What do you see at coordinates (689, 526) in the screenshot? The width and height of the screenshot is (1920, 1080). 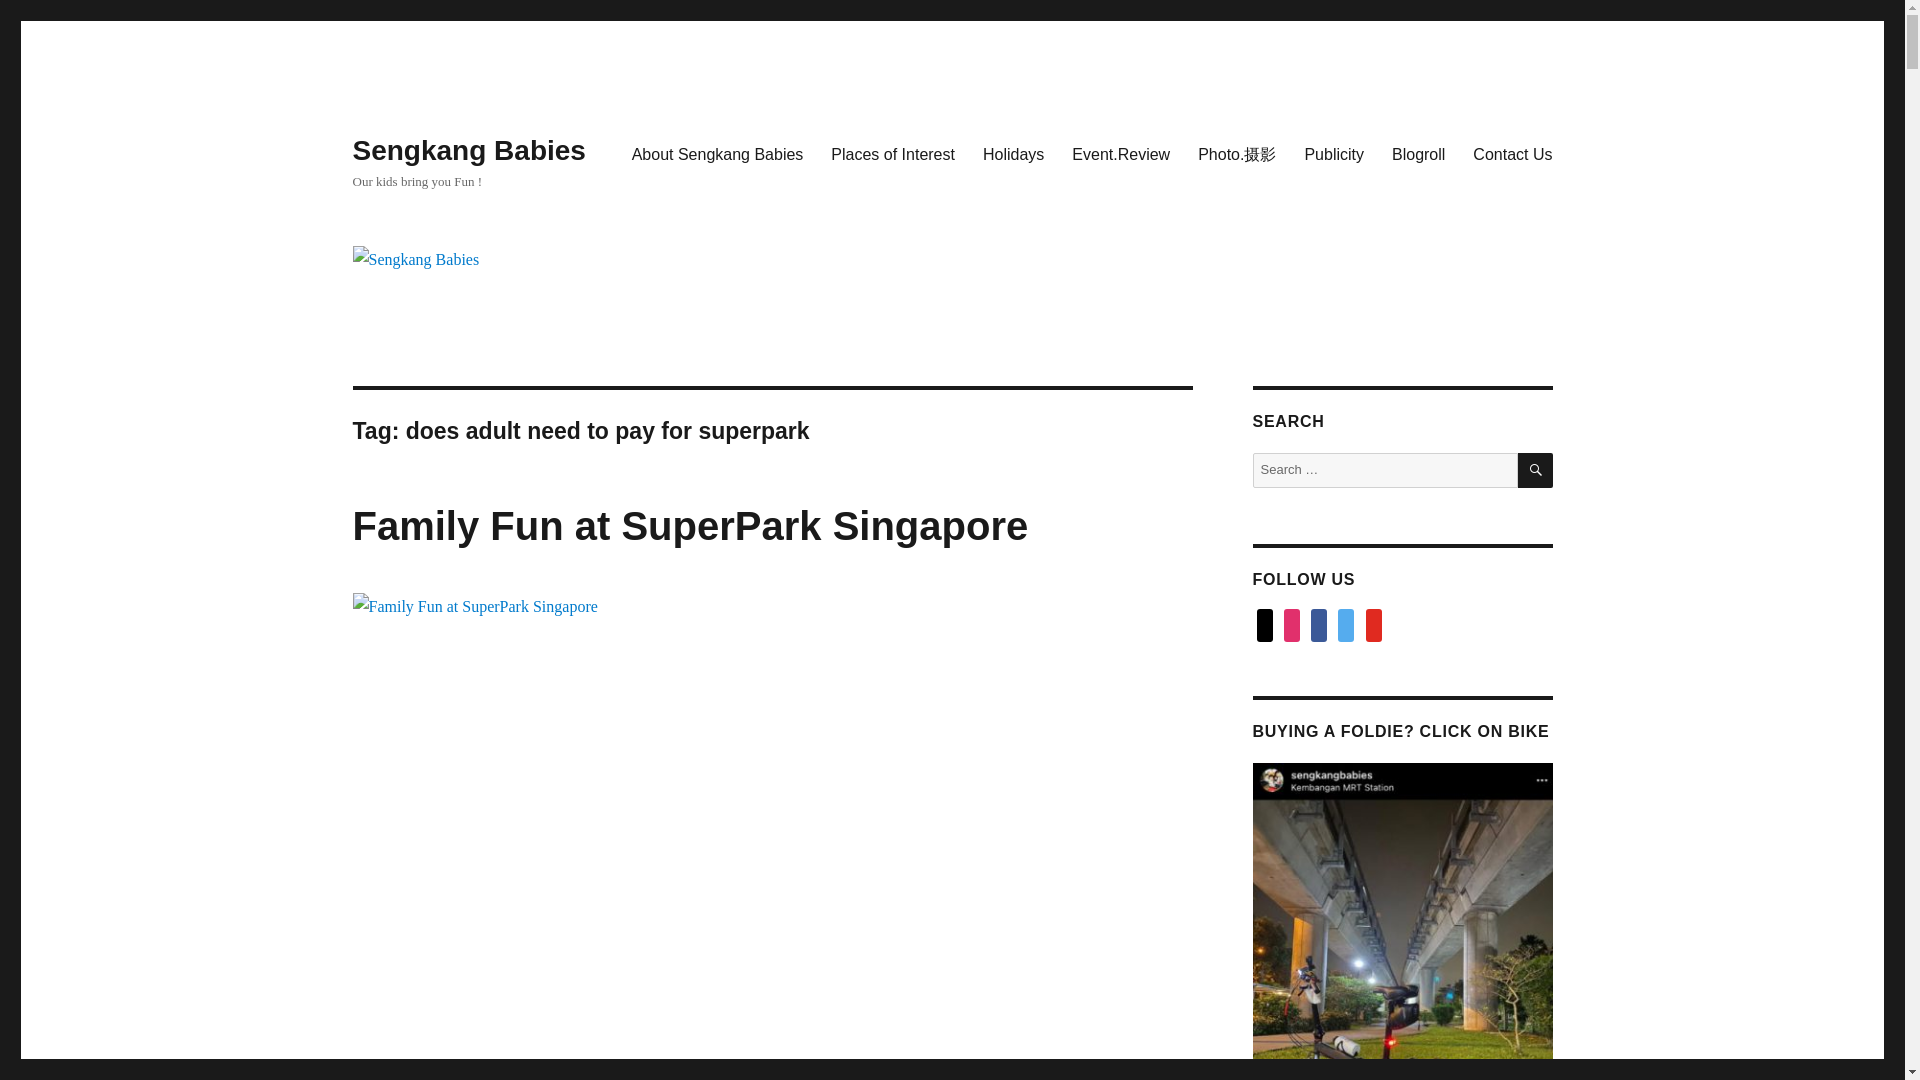 I see `Family Fun at SuperPark Singapore` at bounding box center [689, 526].